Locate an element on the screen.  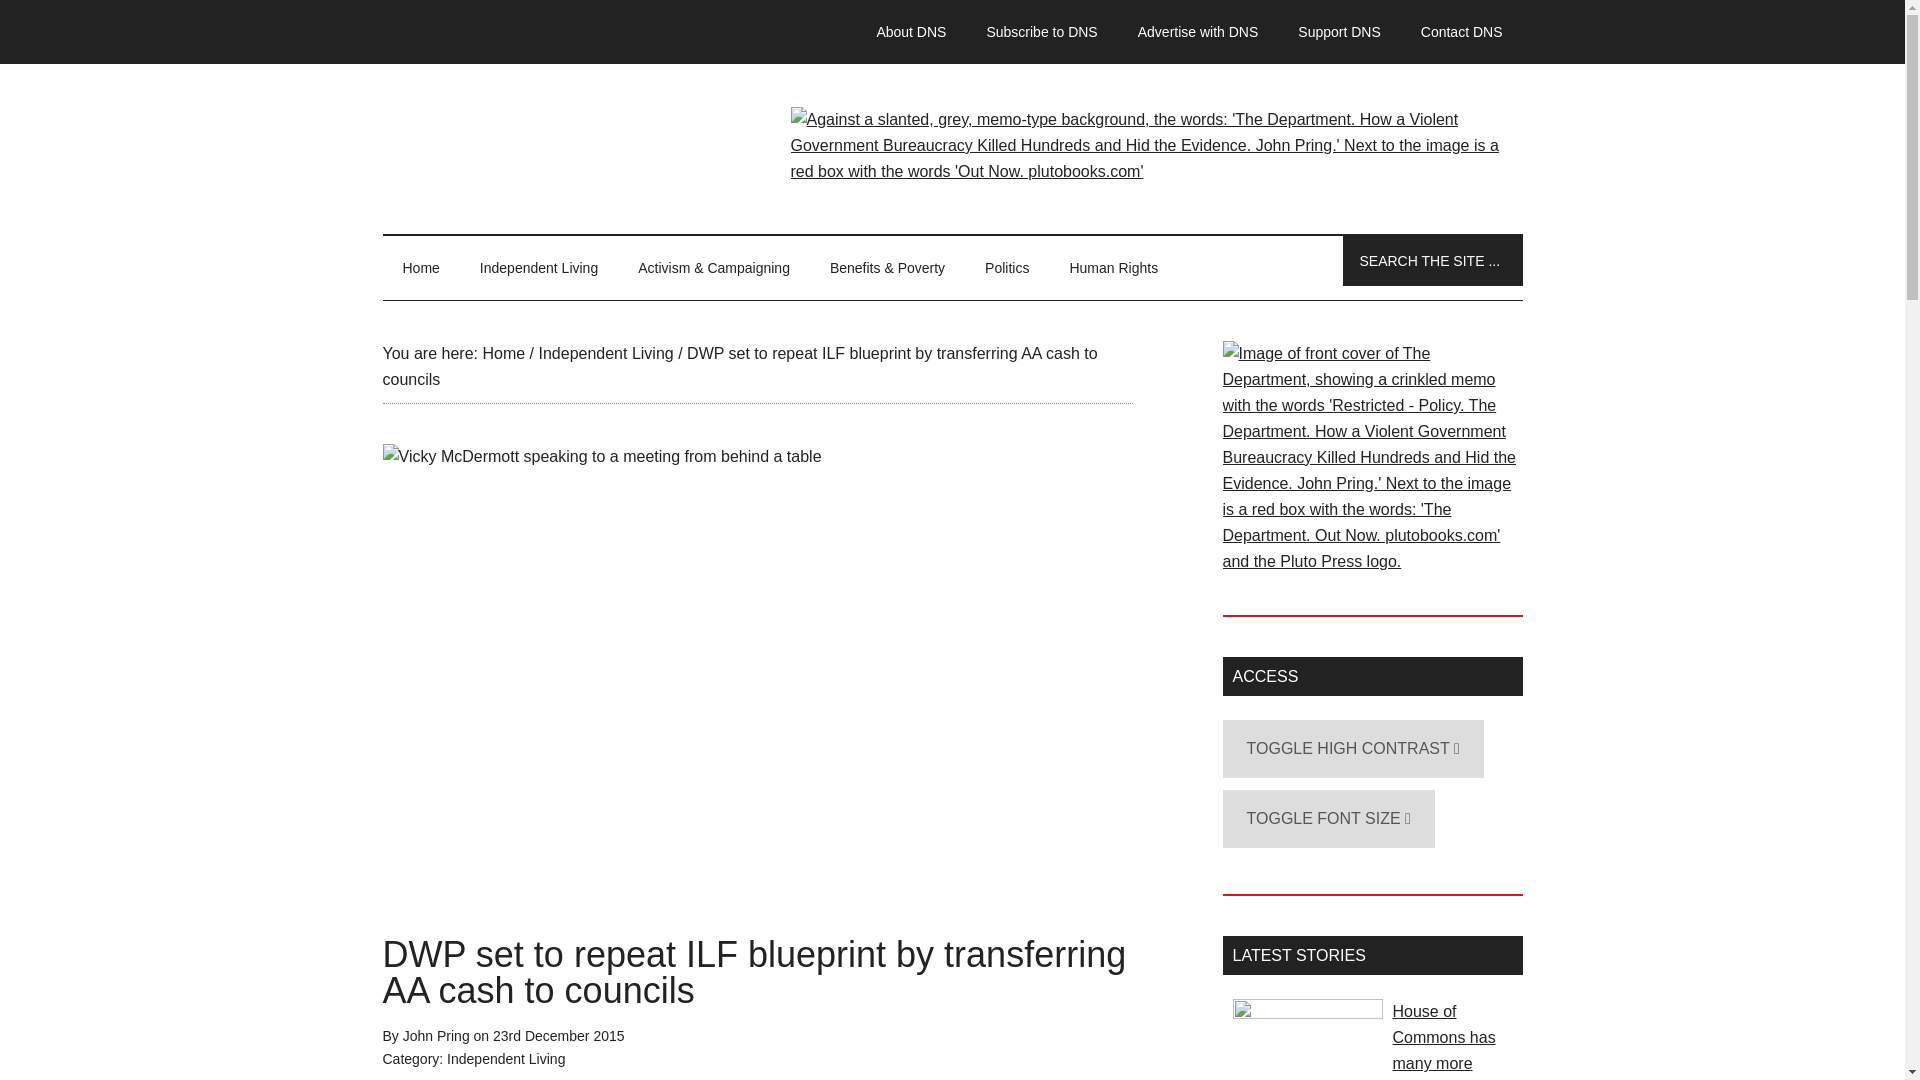
Disability News Service is located at coordinates (952, 148).